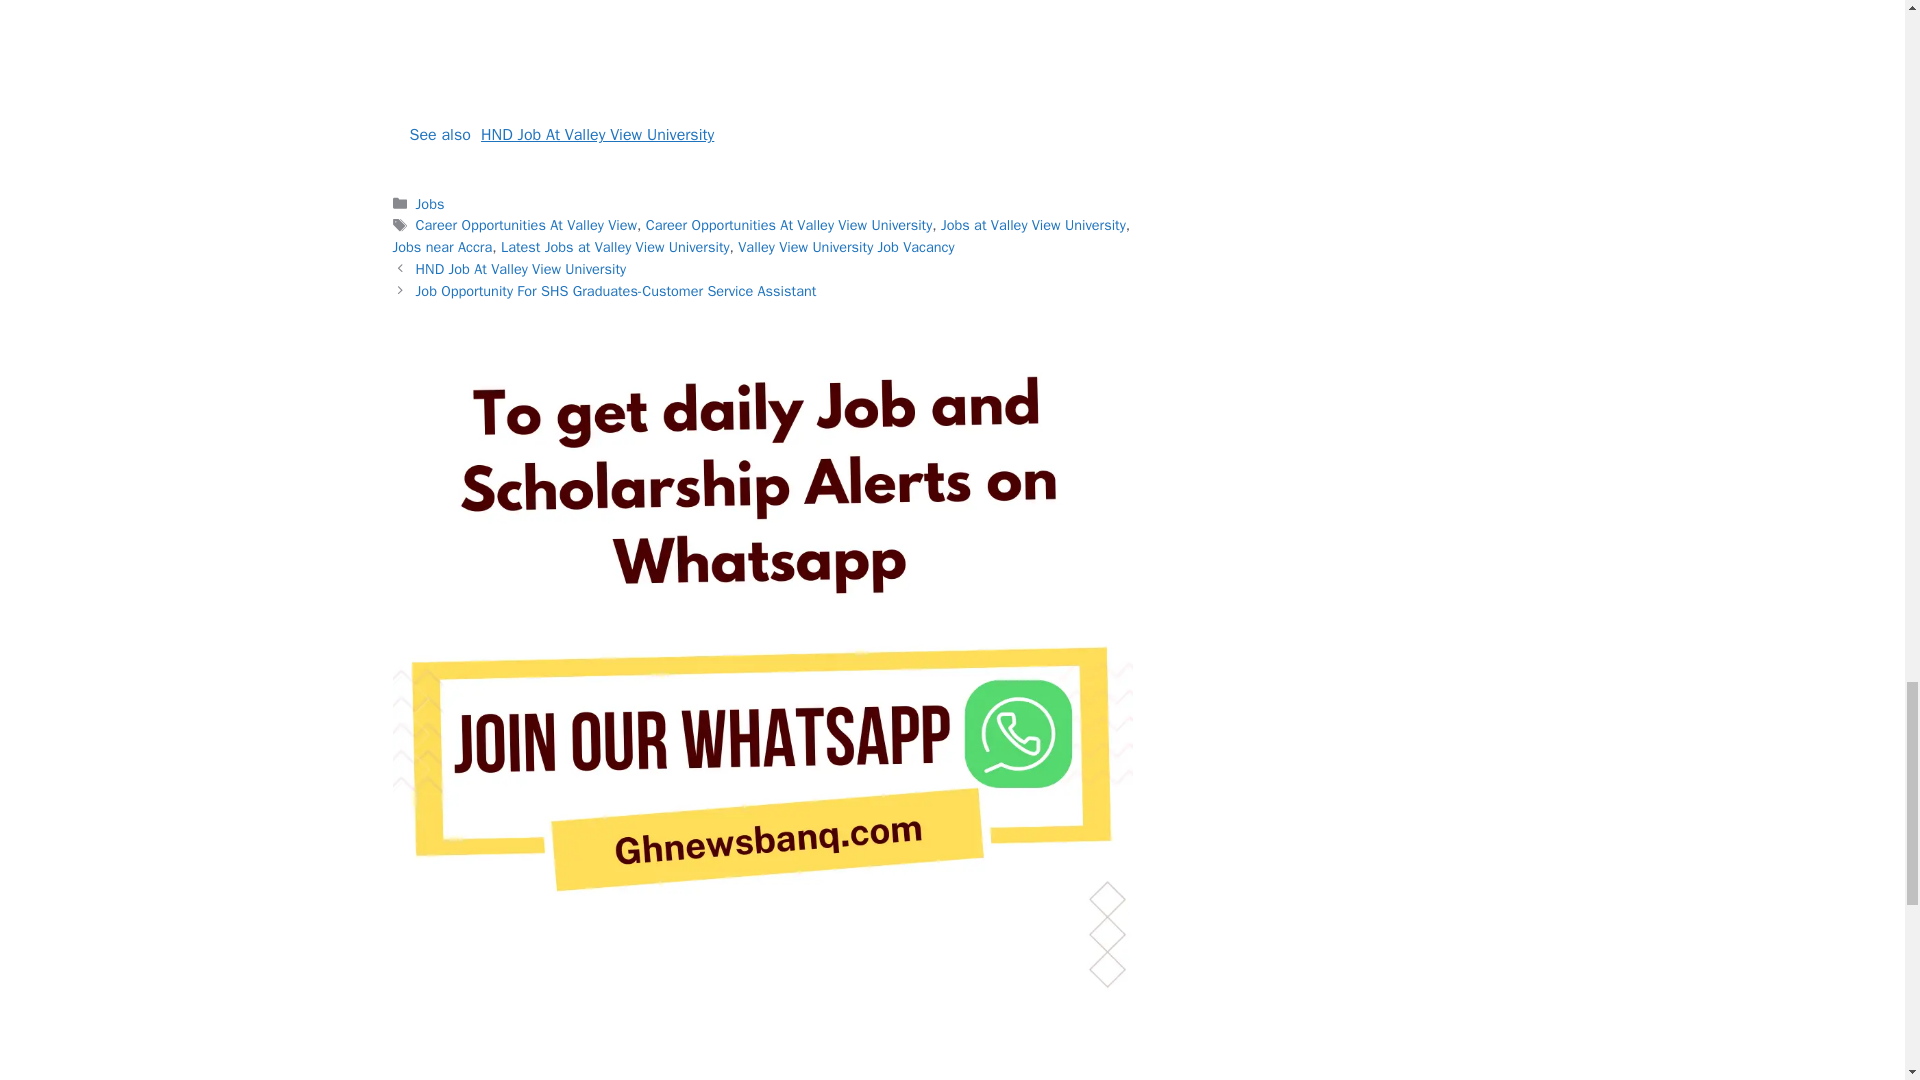 This screenshot has width=1920, height=1080. I want to click on Valley View University Job Vacancy, so click(846, 246).